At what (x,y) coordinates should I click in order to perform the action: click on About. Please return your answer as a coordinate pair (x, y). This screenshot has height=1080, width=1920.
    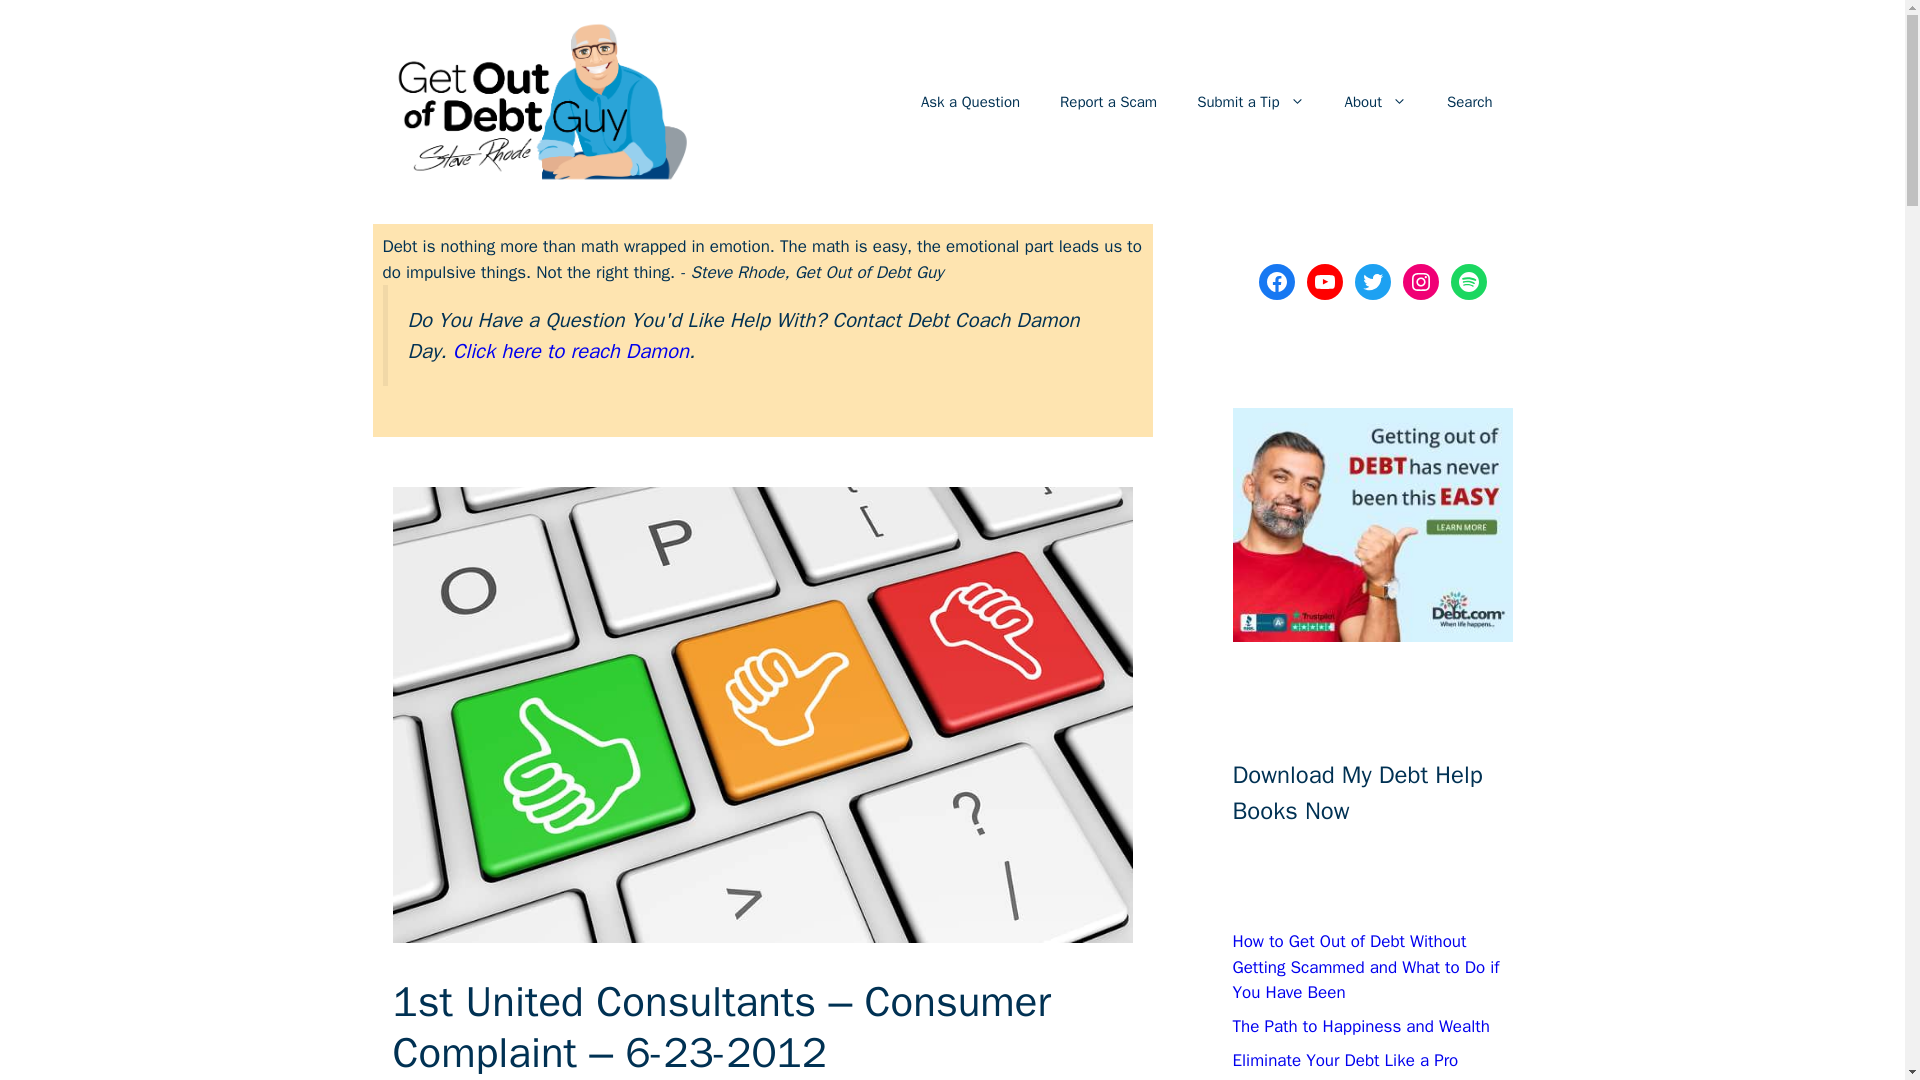
    Looking at the image, I should click on (1375, 102).